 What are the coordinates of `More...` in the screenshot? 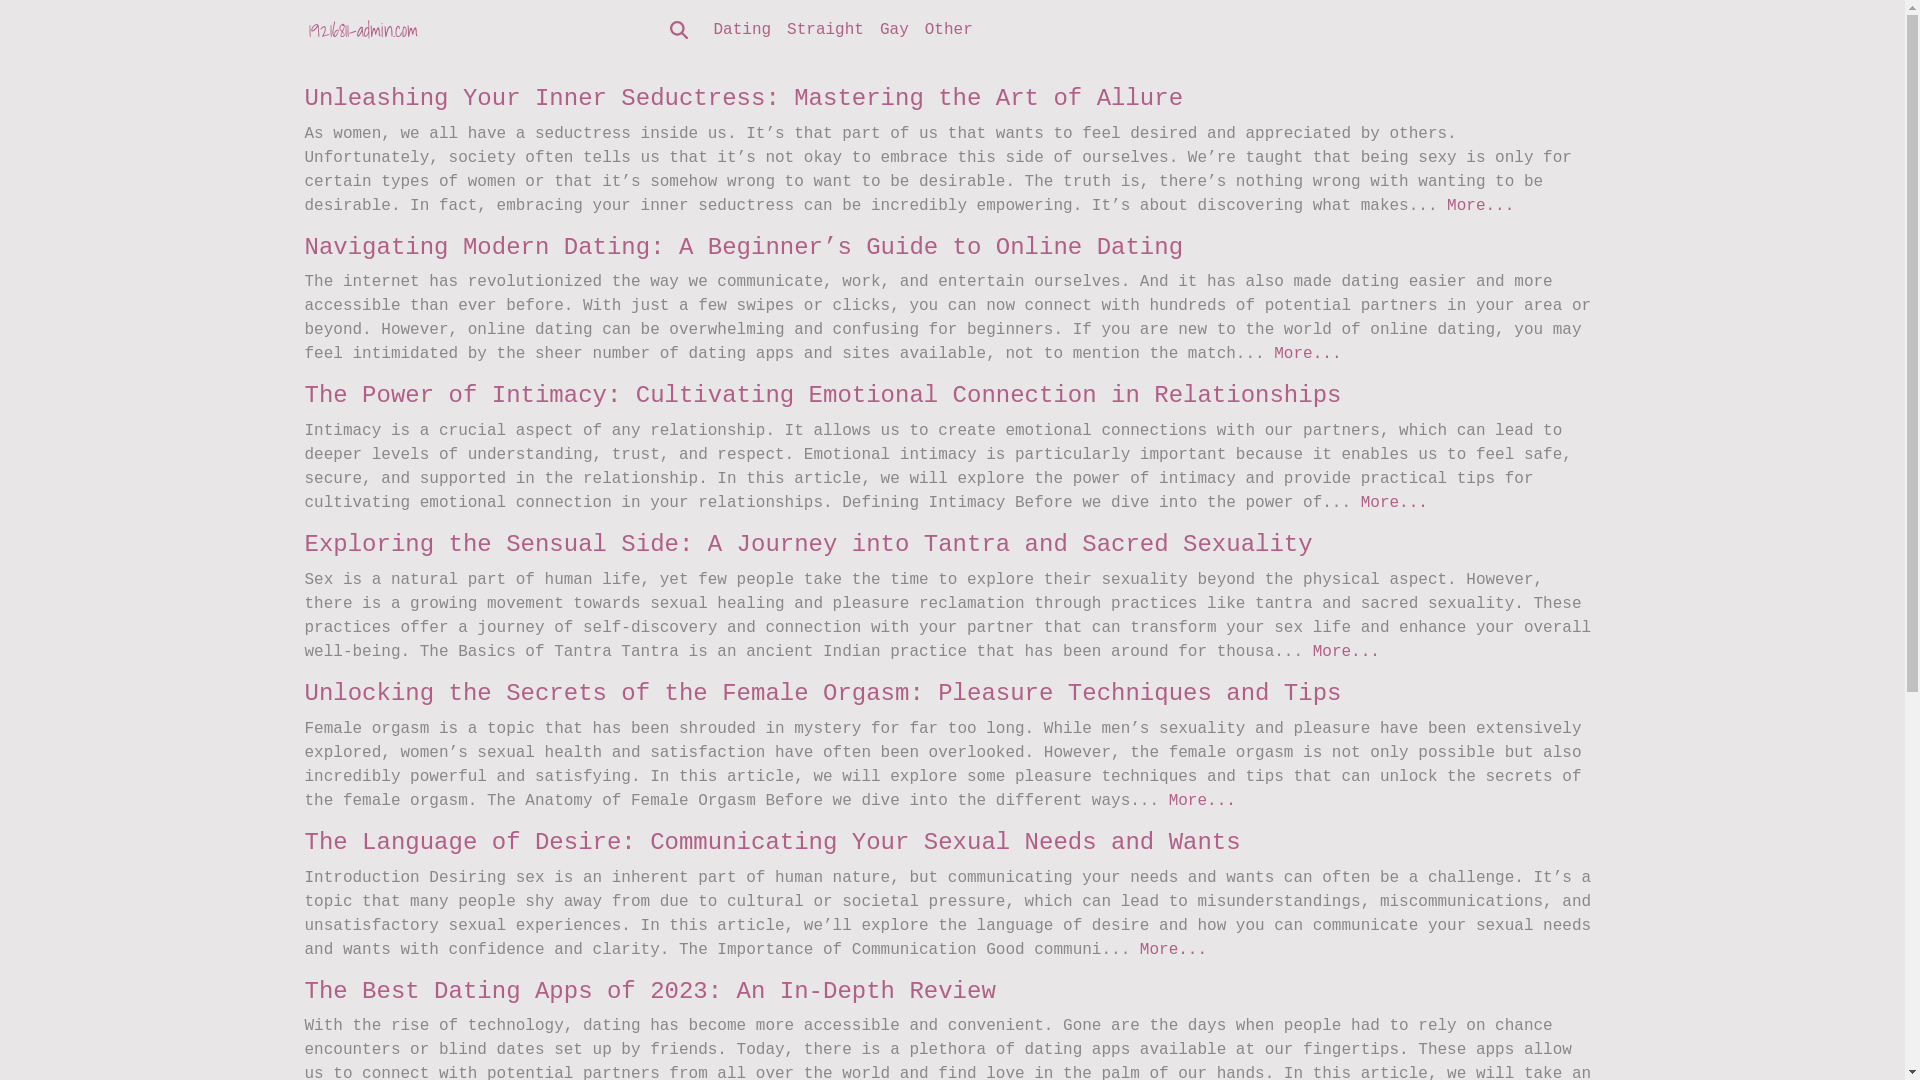 It's located at (1308, 354).